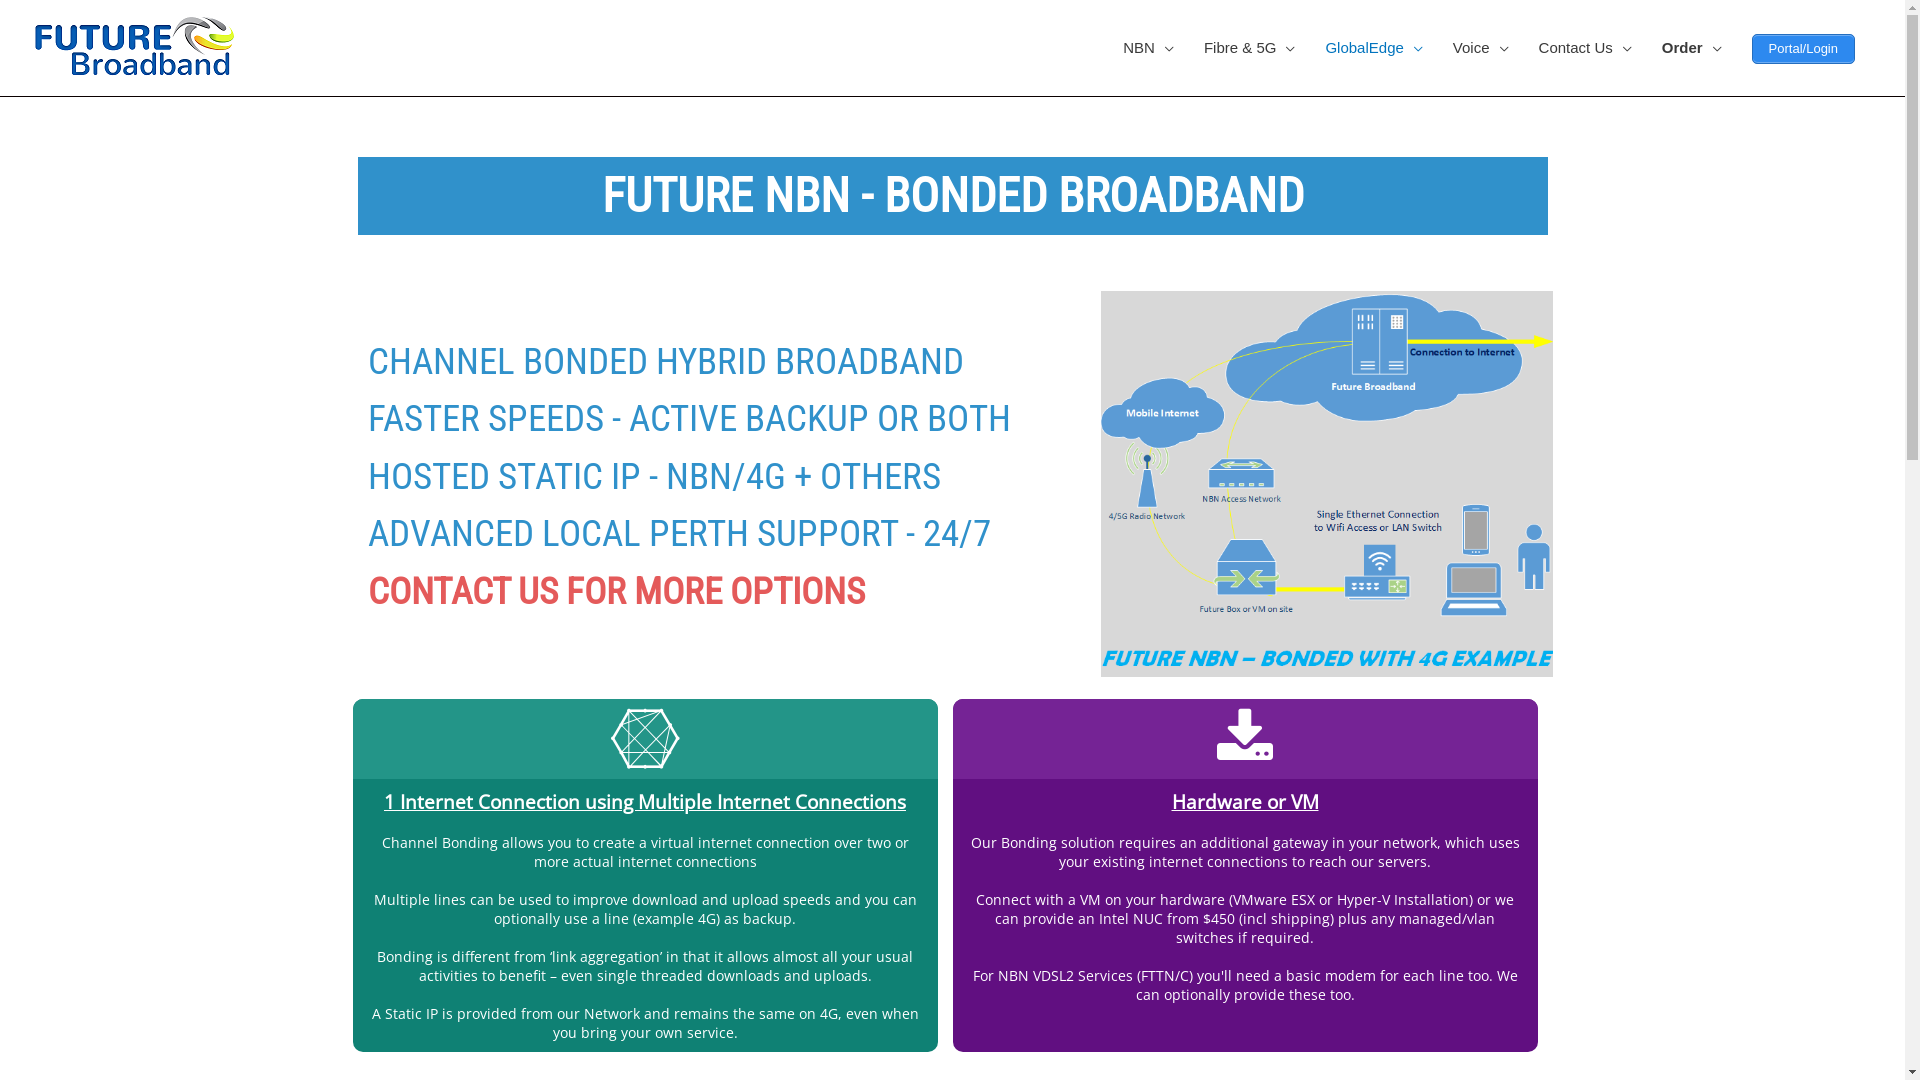 Image resolution: width=1920 pixels, height=1080 pixels. What do you see at coordinates (1250, 48) in the screenshot?
I see `Fibre & 5G` at bounding box center [1250, 48].